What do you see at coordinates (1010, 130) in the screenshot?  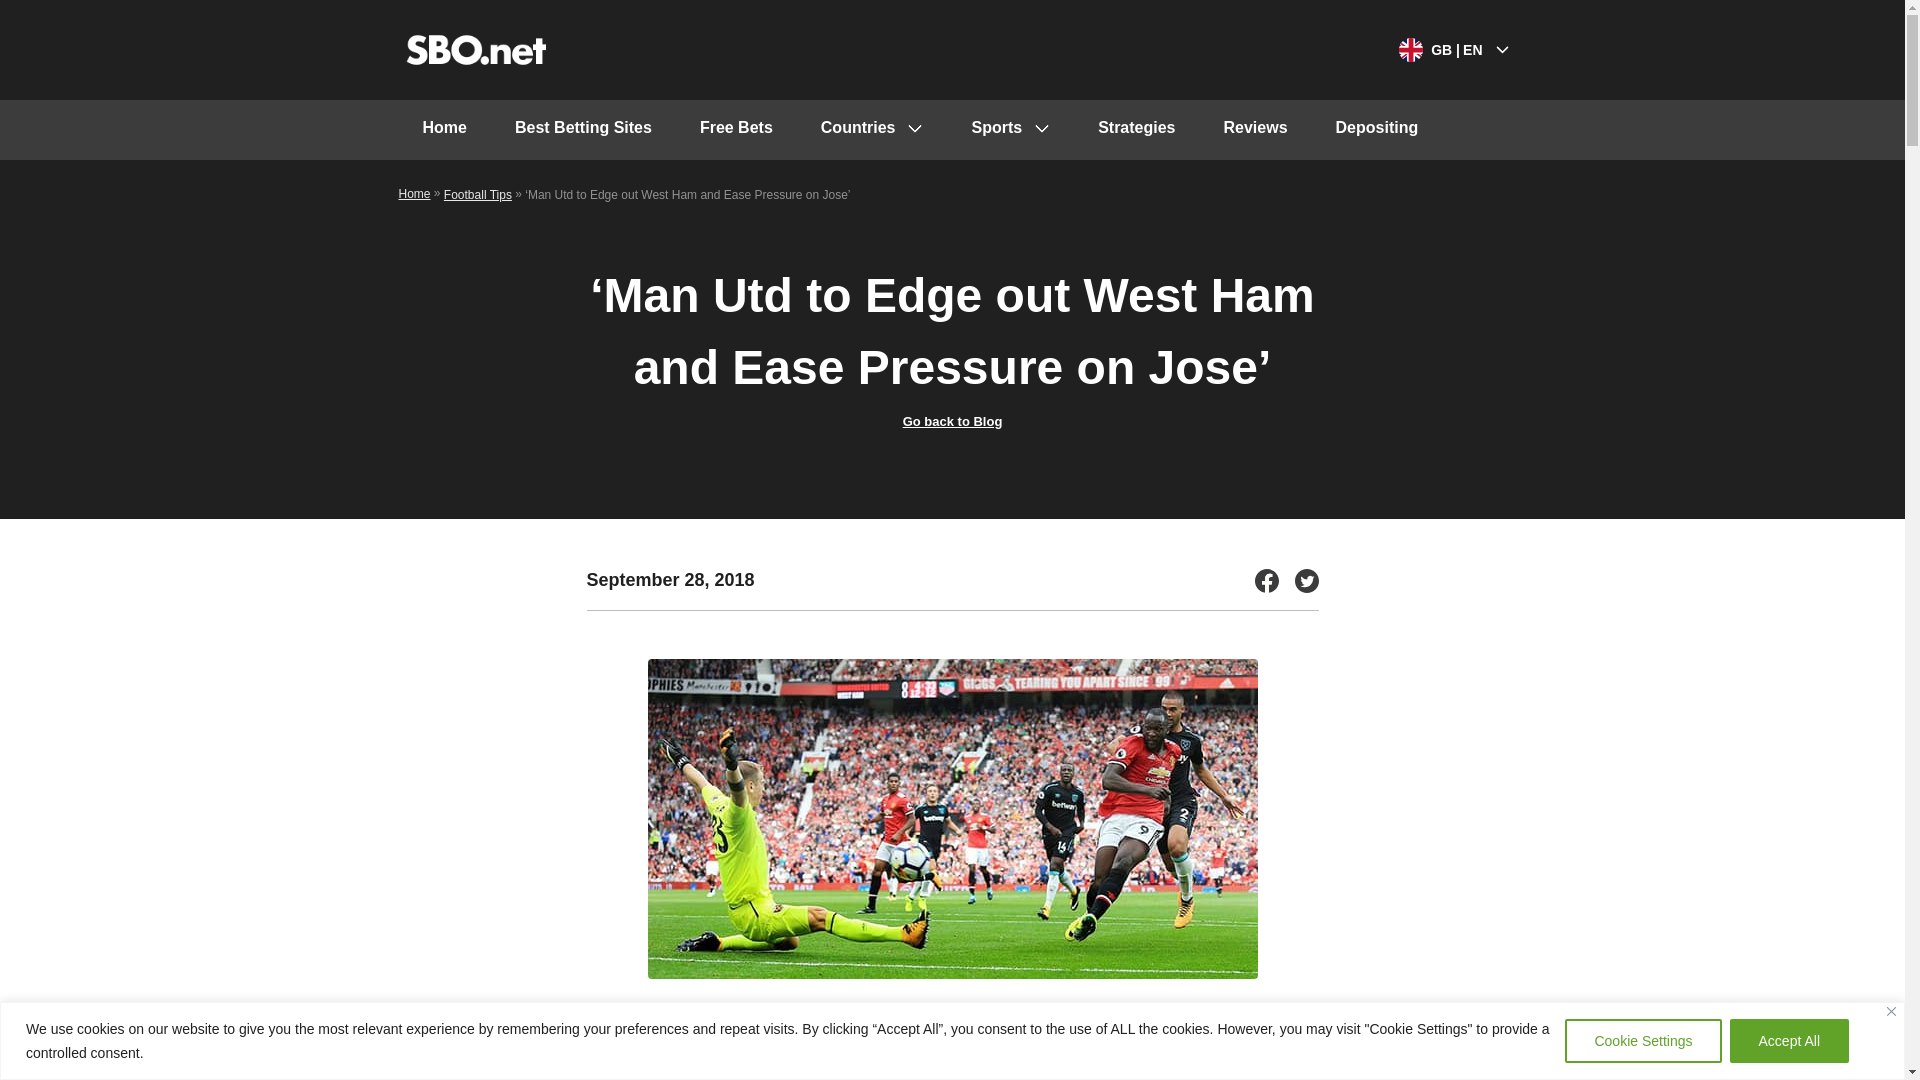 I see `Sports` at bounding box center [1010, 130].